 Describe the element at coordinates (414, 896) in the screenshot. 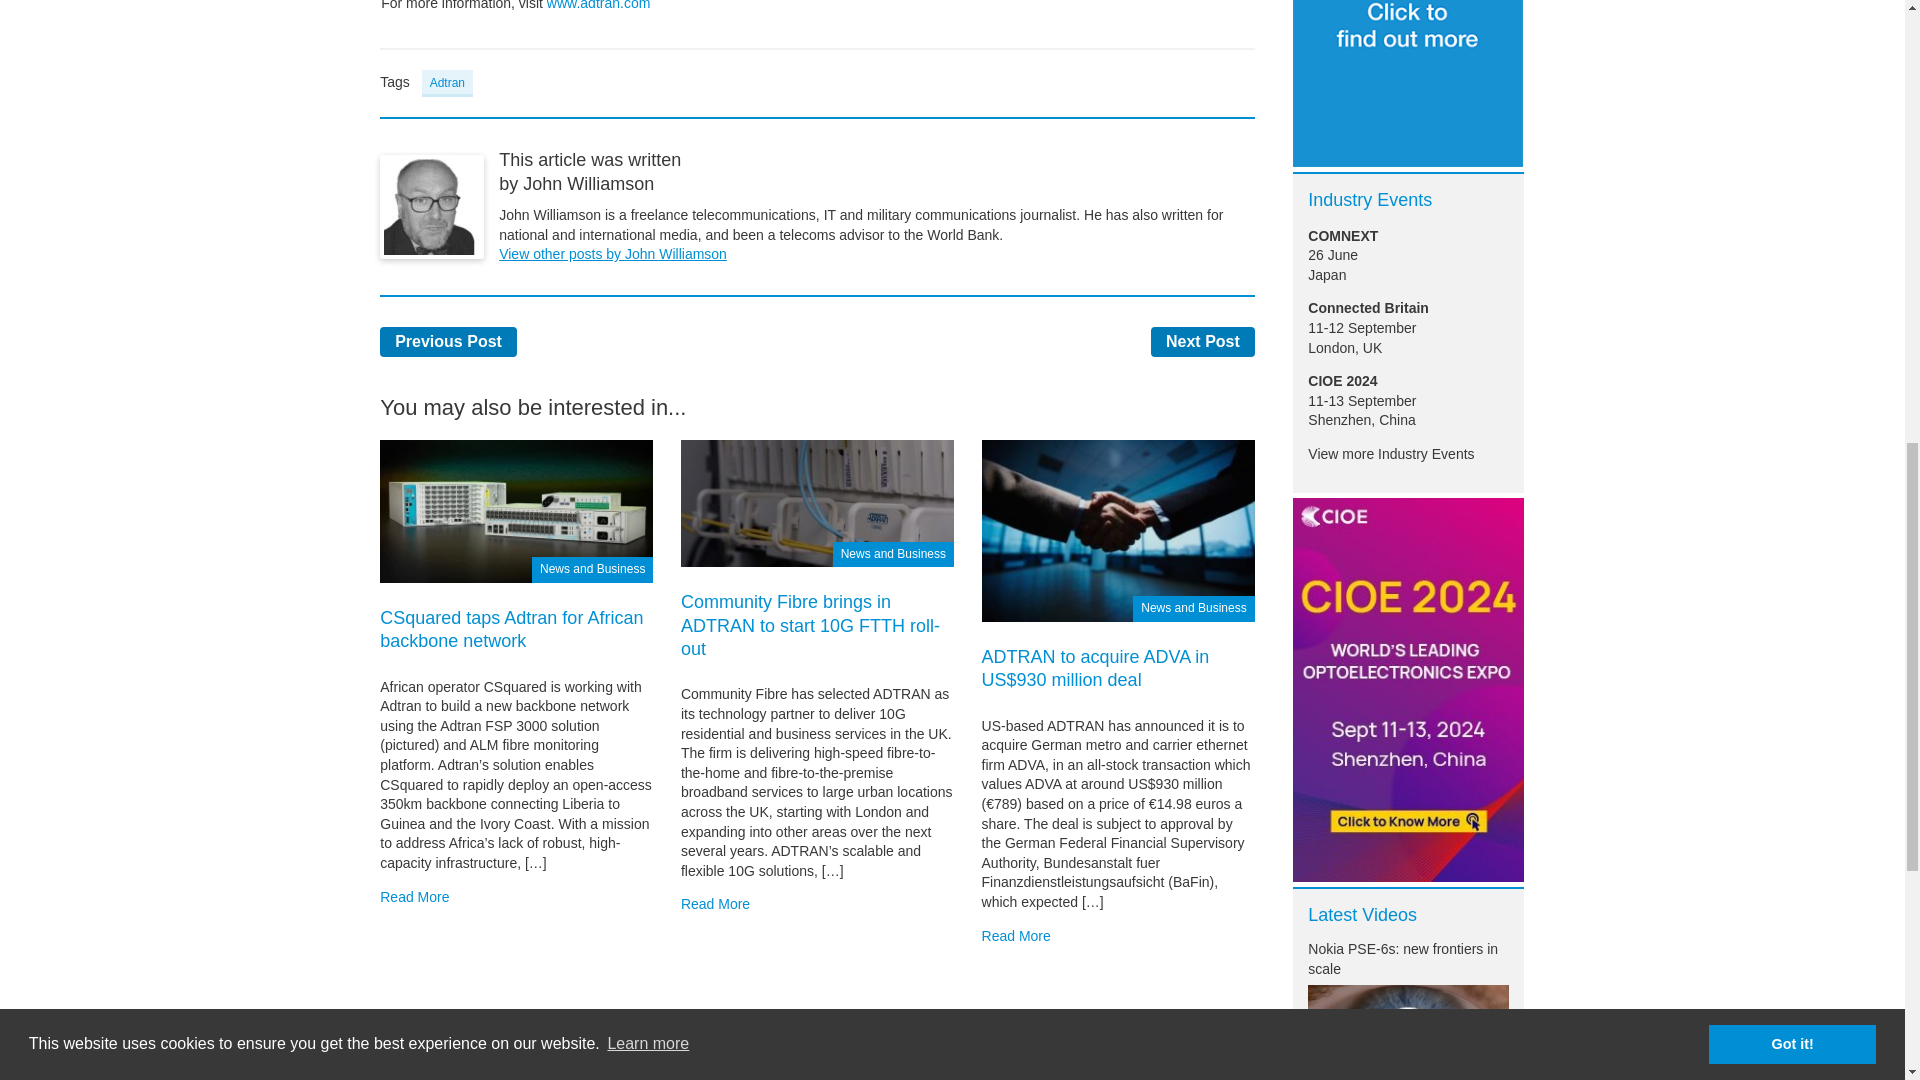

I see `Read More` at that location.